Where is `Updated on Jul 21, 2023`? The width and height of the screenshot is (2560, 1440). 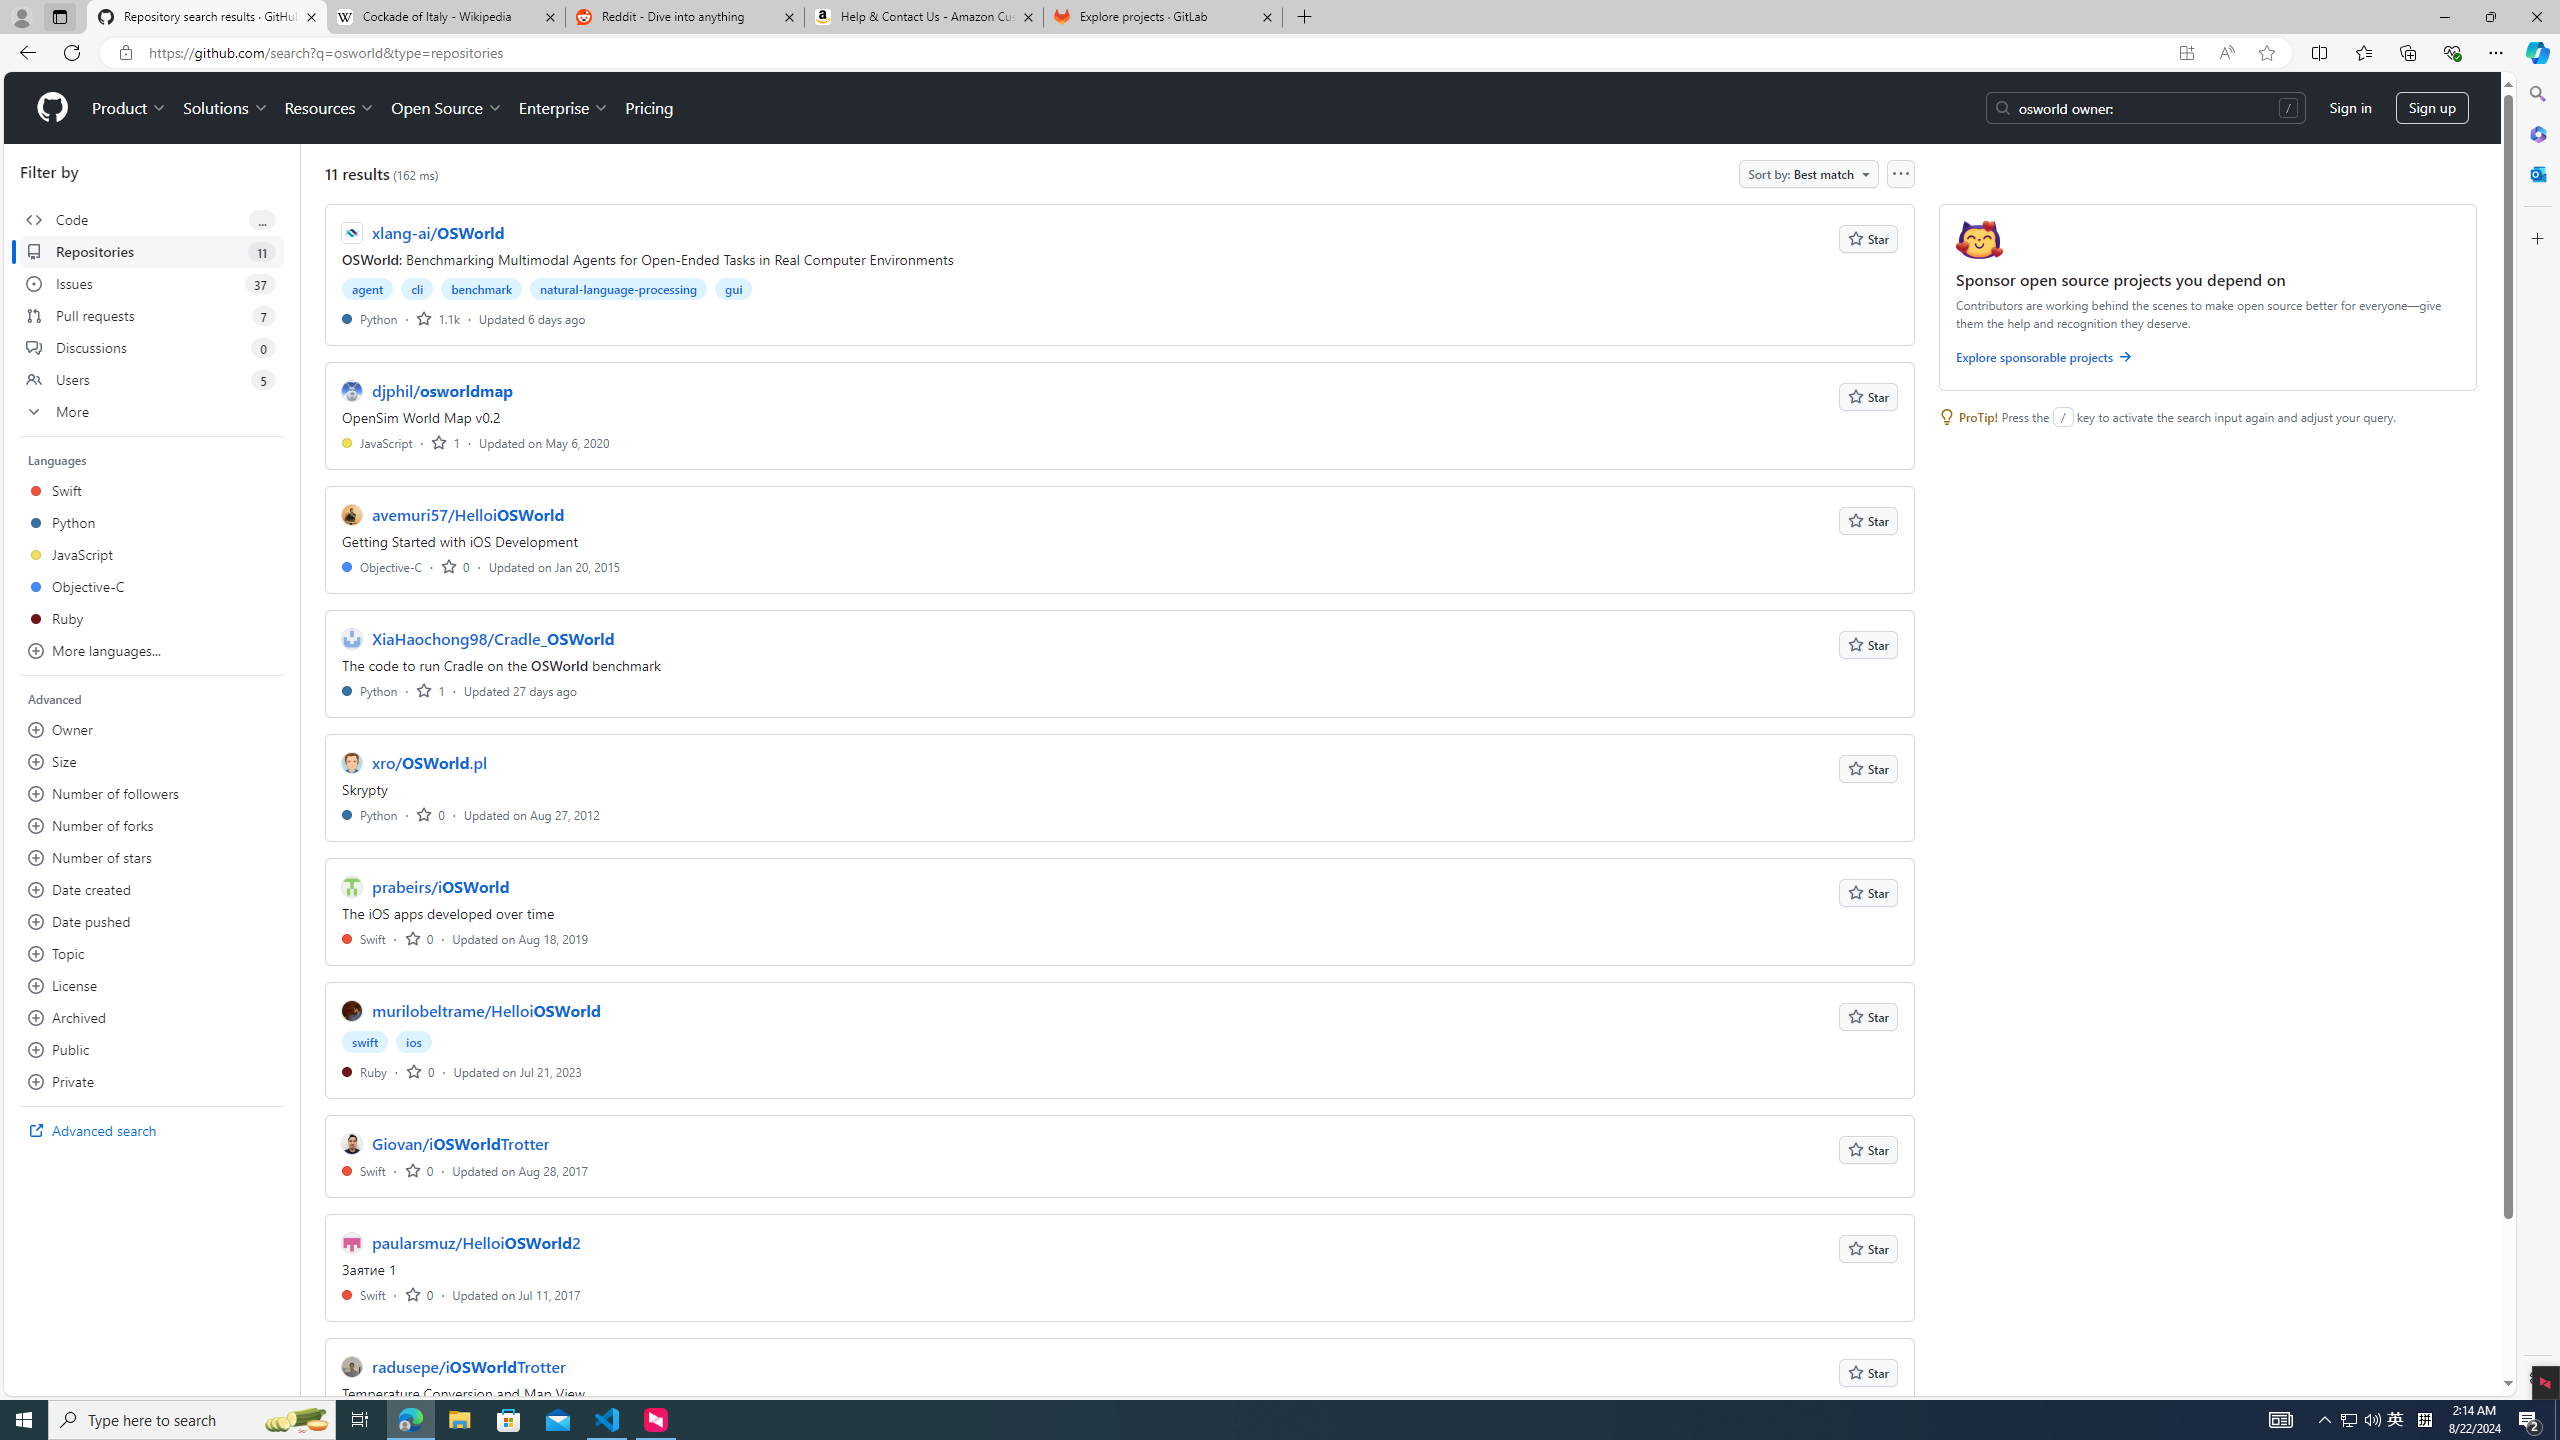 Updated on Jul 21, 2023 is located at coordinates (517, 1072).